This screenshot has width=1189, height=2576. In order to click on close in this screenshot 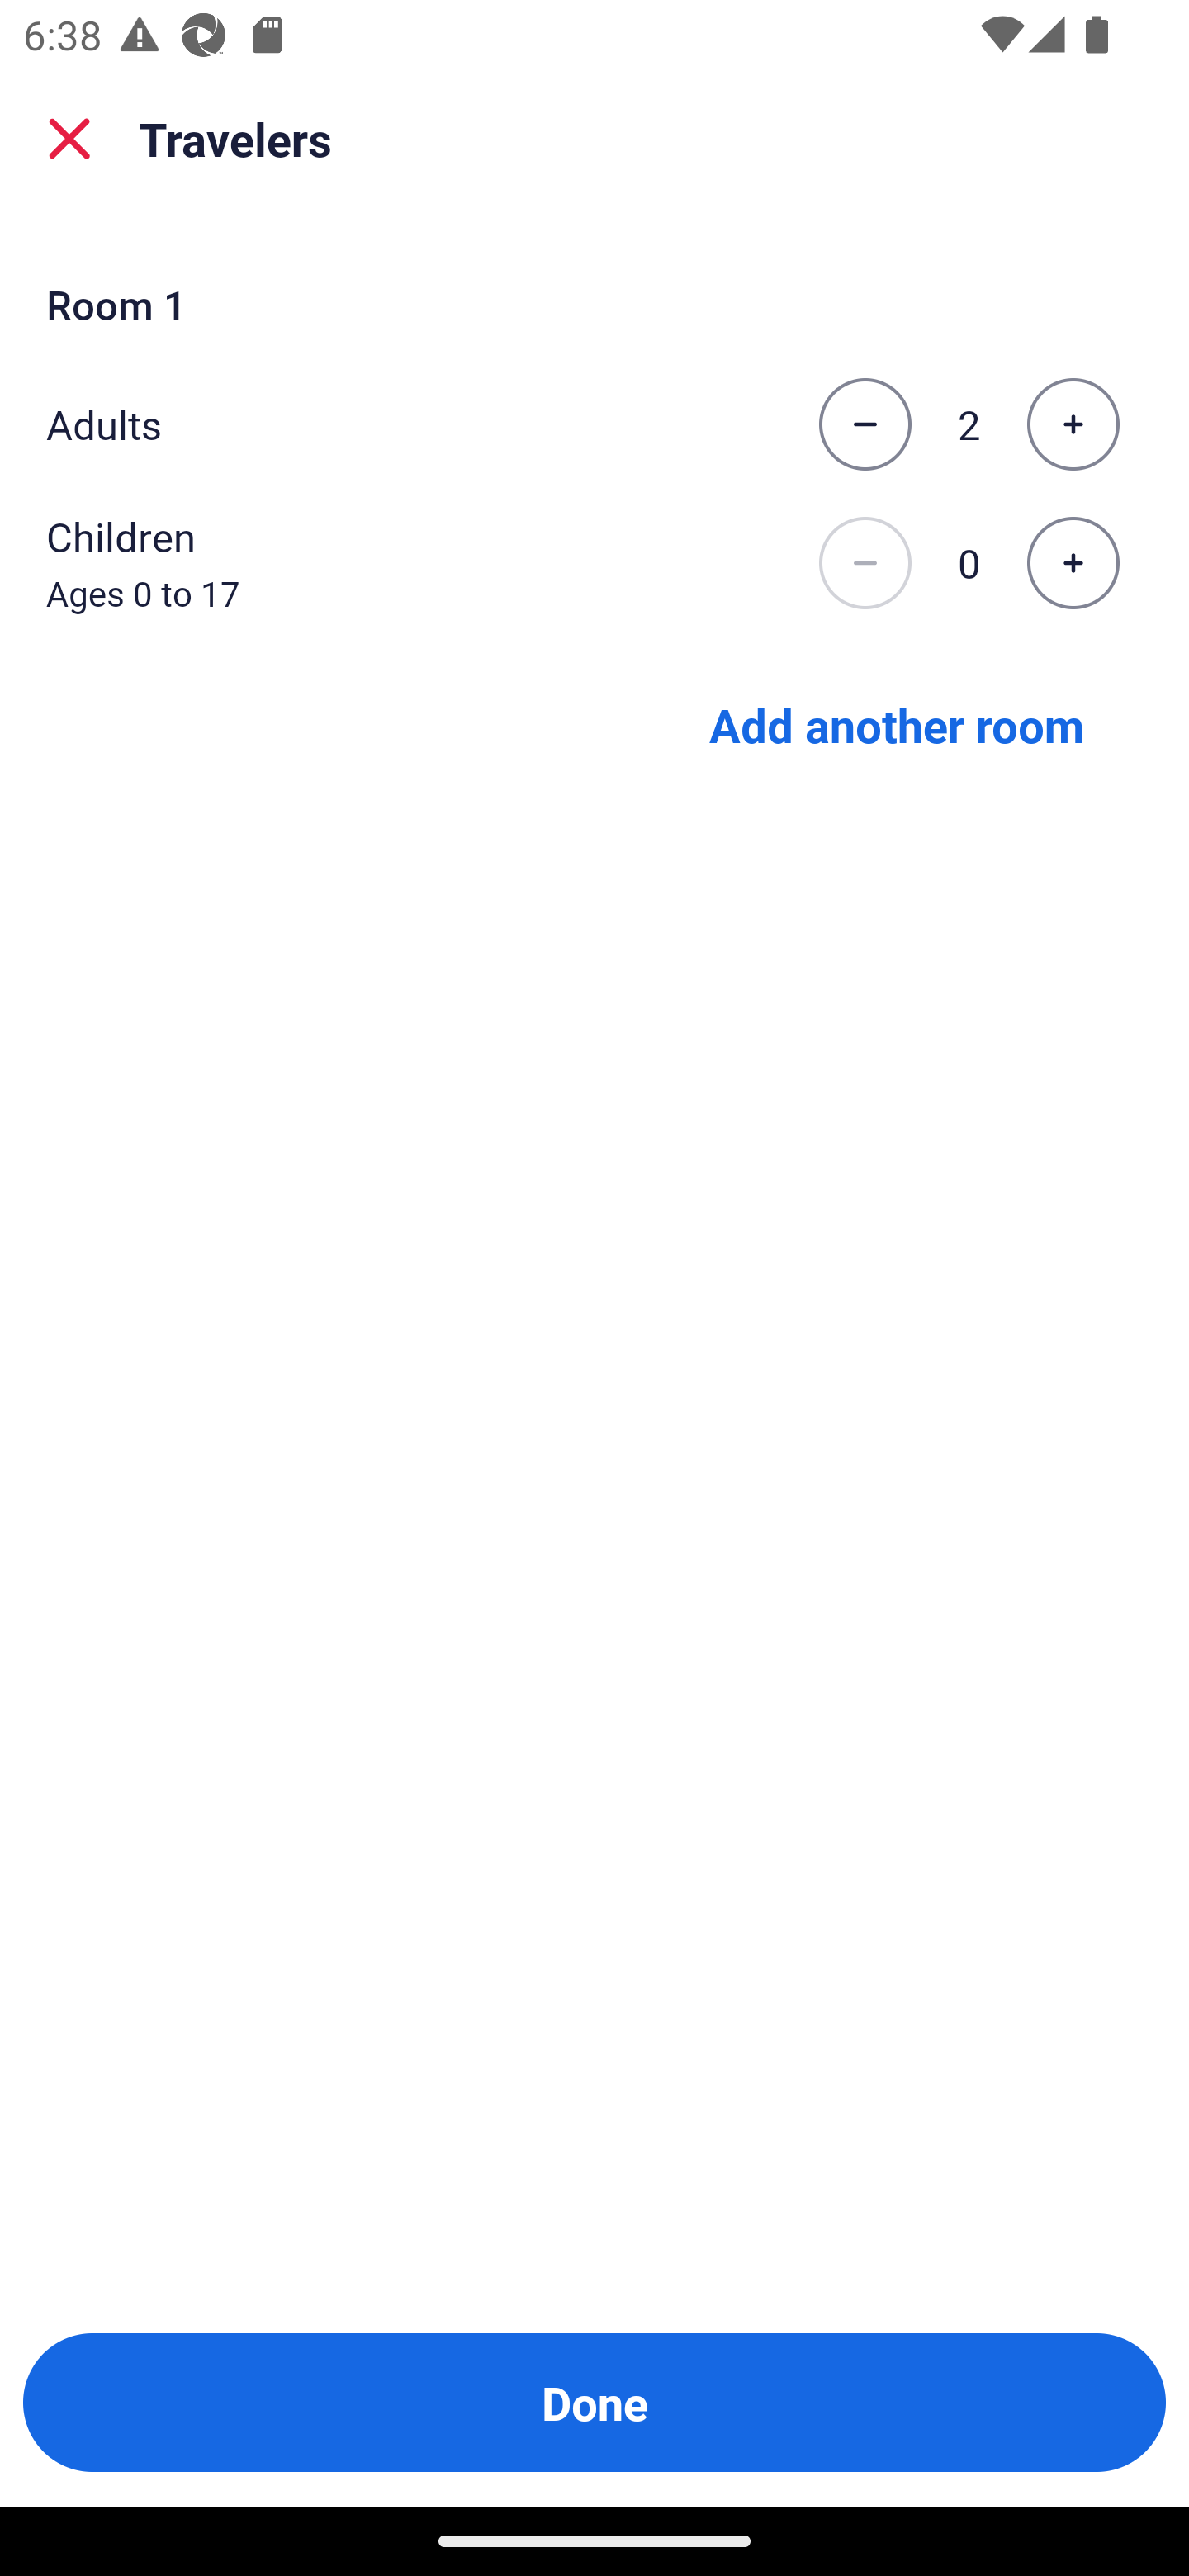, I will do `click(69, 139)`.